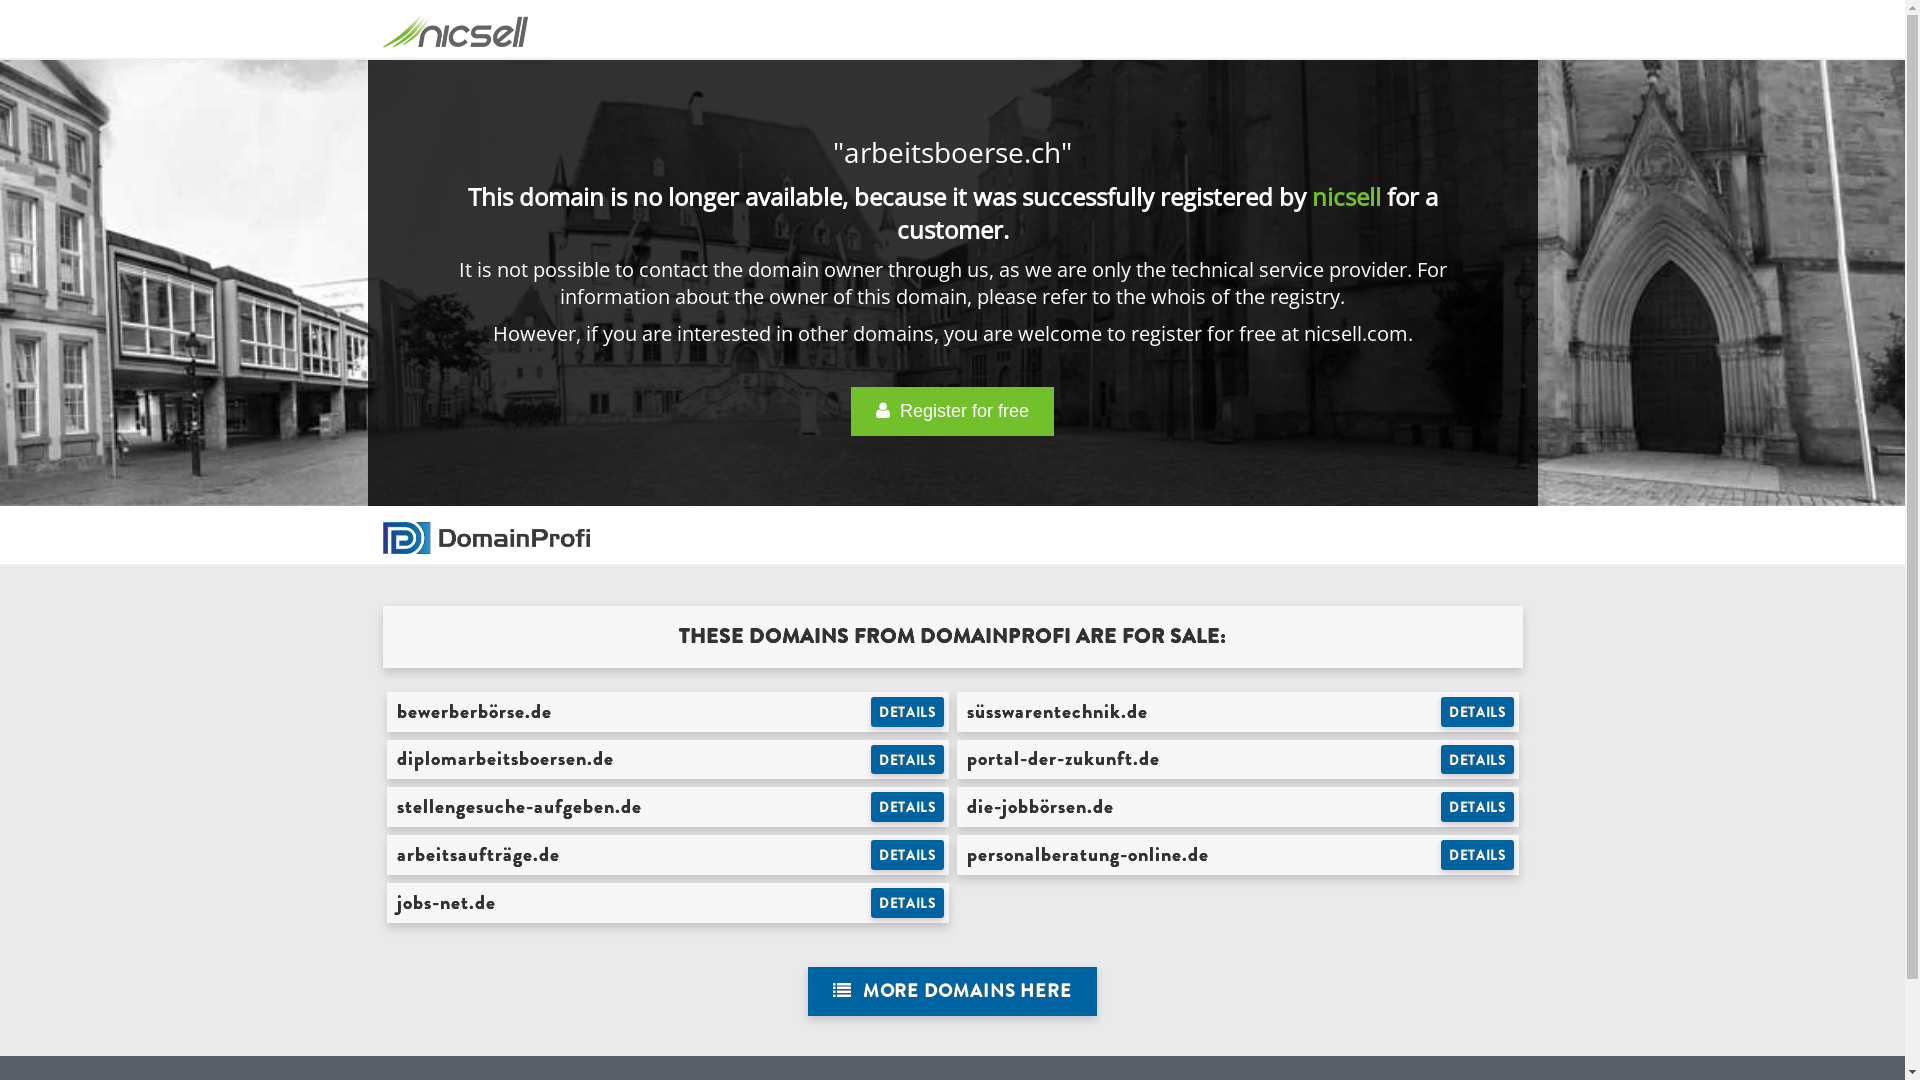 The height and width of the screenshot is (1080, 1920). Describe the element at coordinates (908, 903) in the screenshot. I see `DETAILS` at that location.